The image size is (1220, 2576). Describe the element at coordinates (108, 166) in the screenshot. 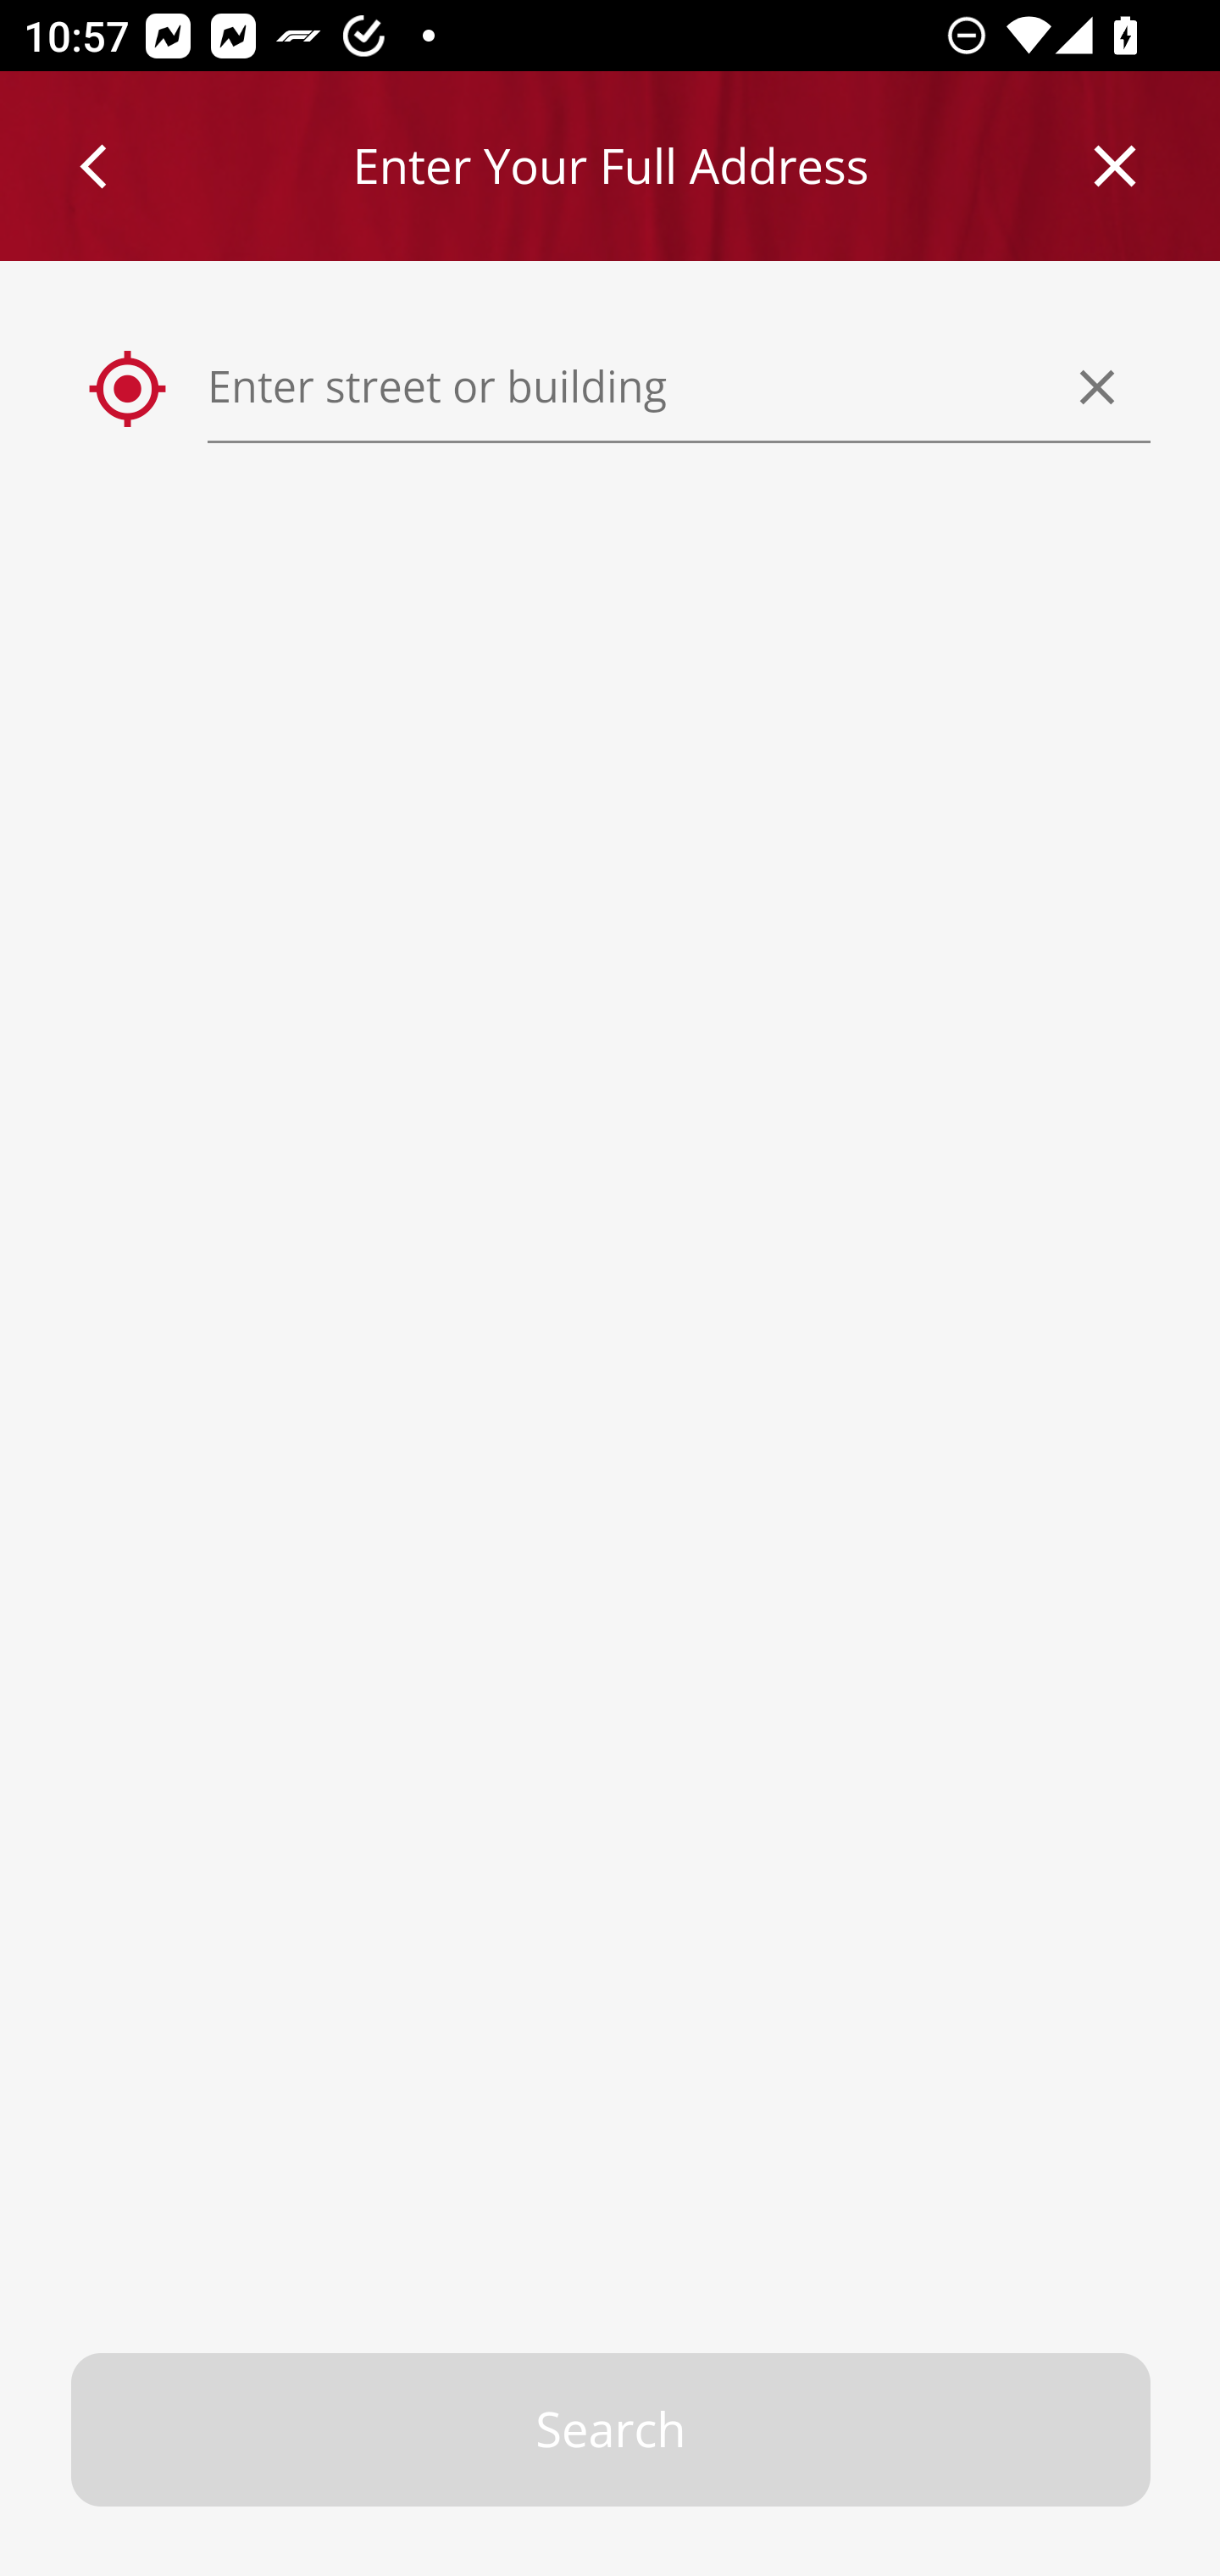

I see `arrow_back_ios` at that location.